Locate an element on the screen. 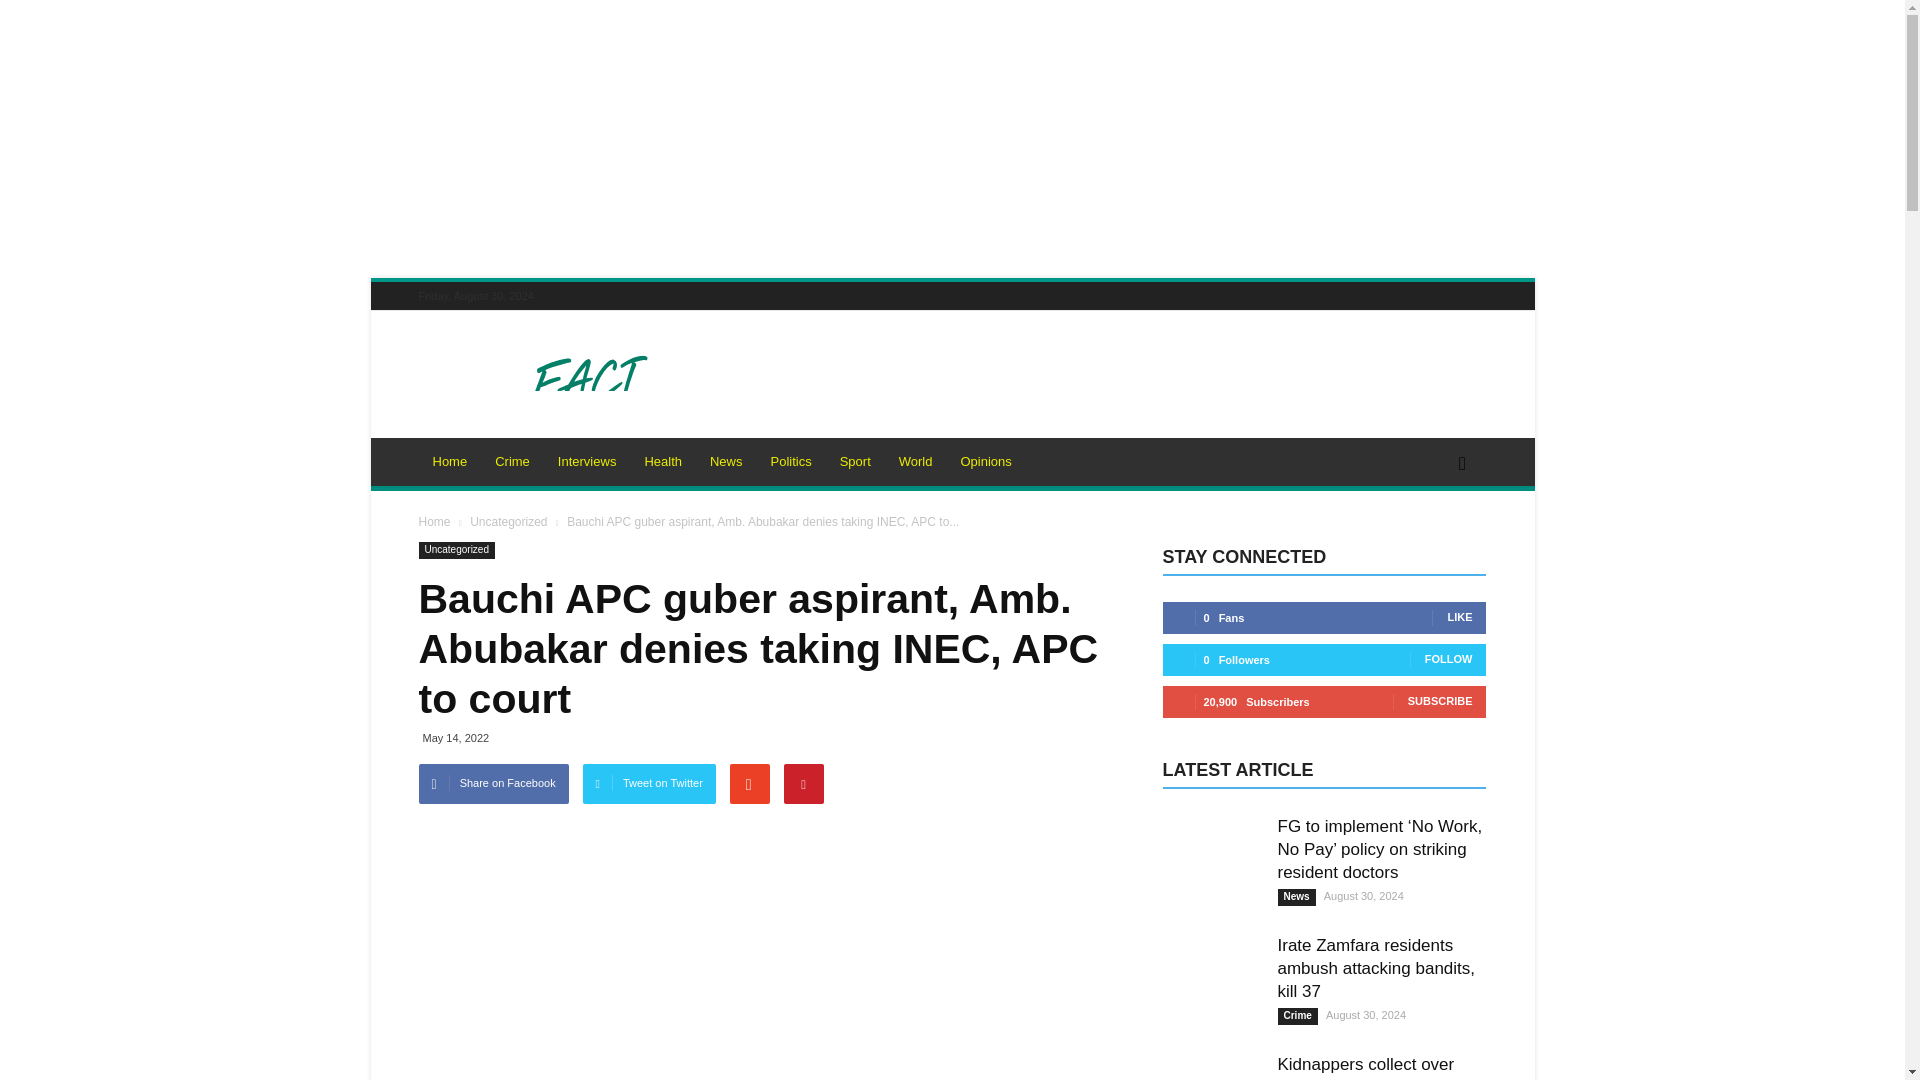 The height and width of the screenshot is (1080, 1920). Crime is located at coordinates (512, 462).